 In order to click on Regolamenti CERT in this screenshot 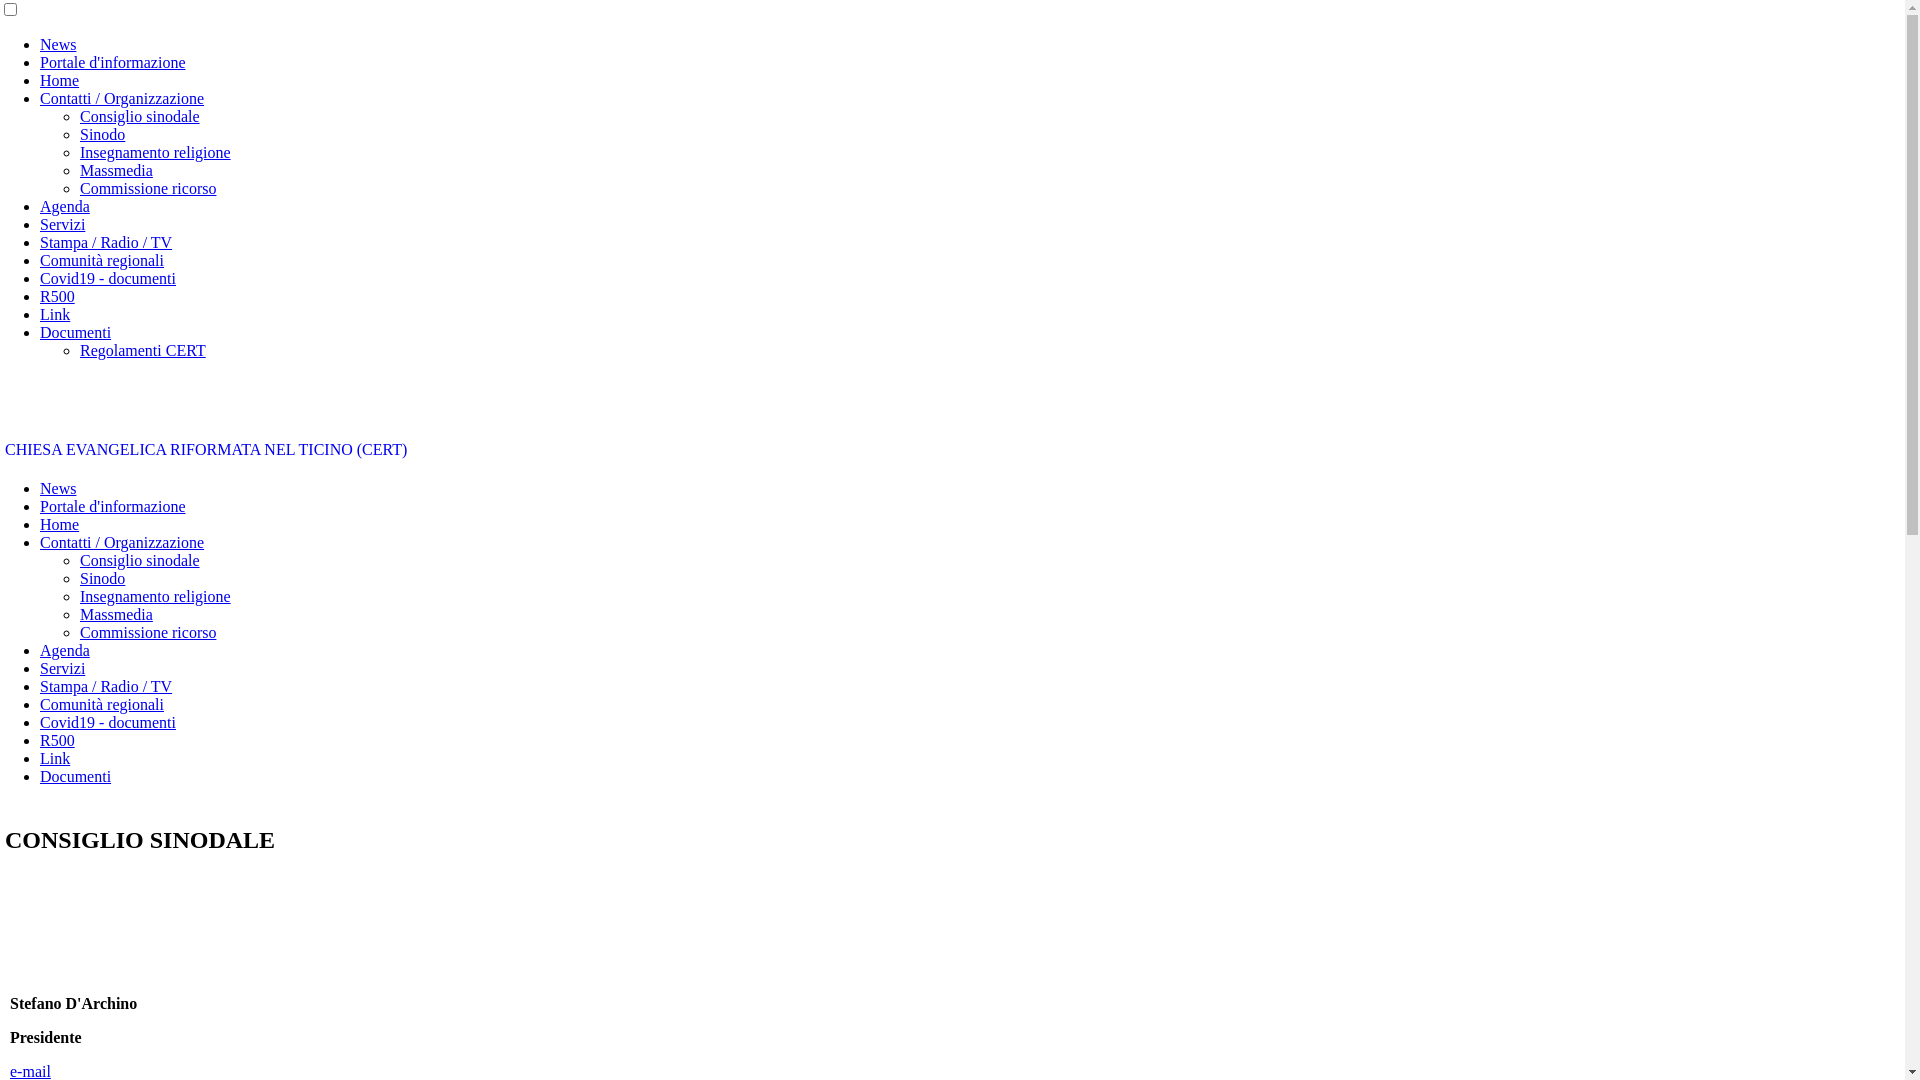, I will do `click(143, 350)`.